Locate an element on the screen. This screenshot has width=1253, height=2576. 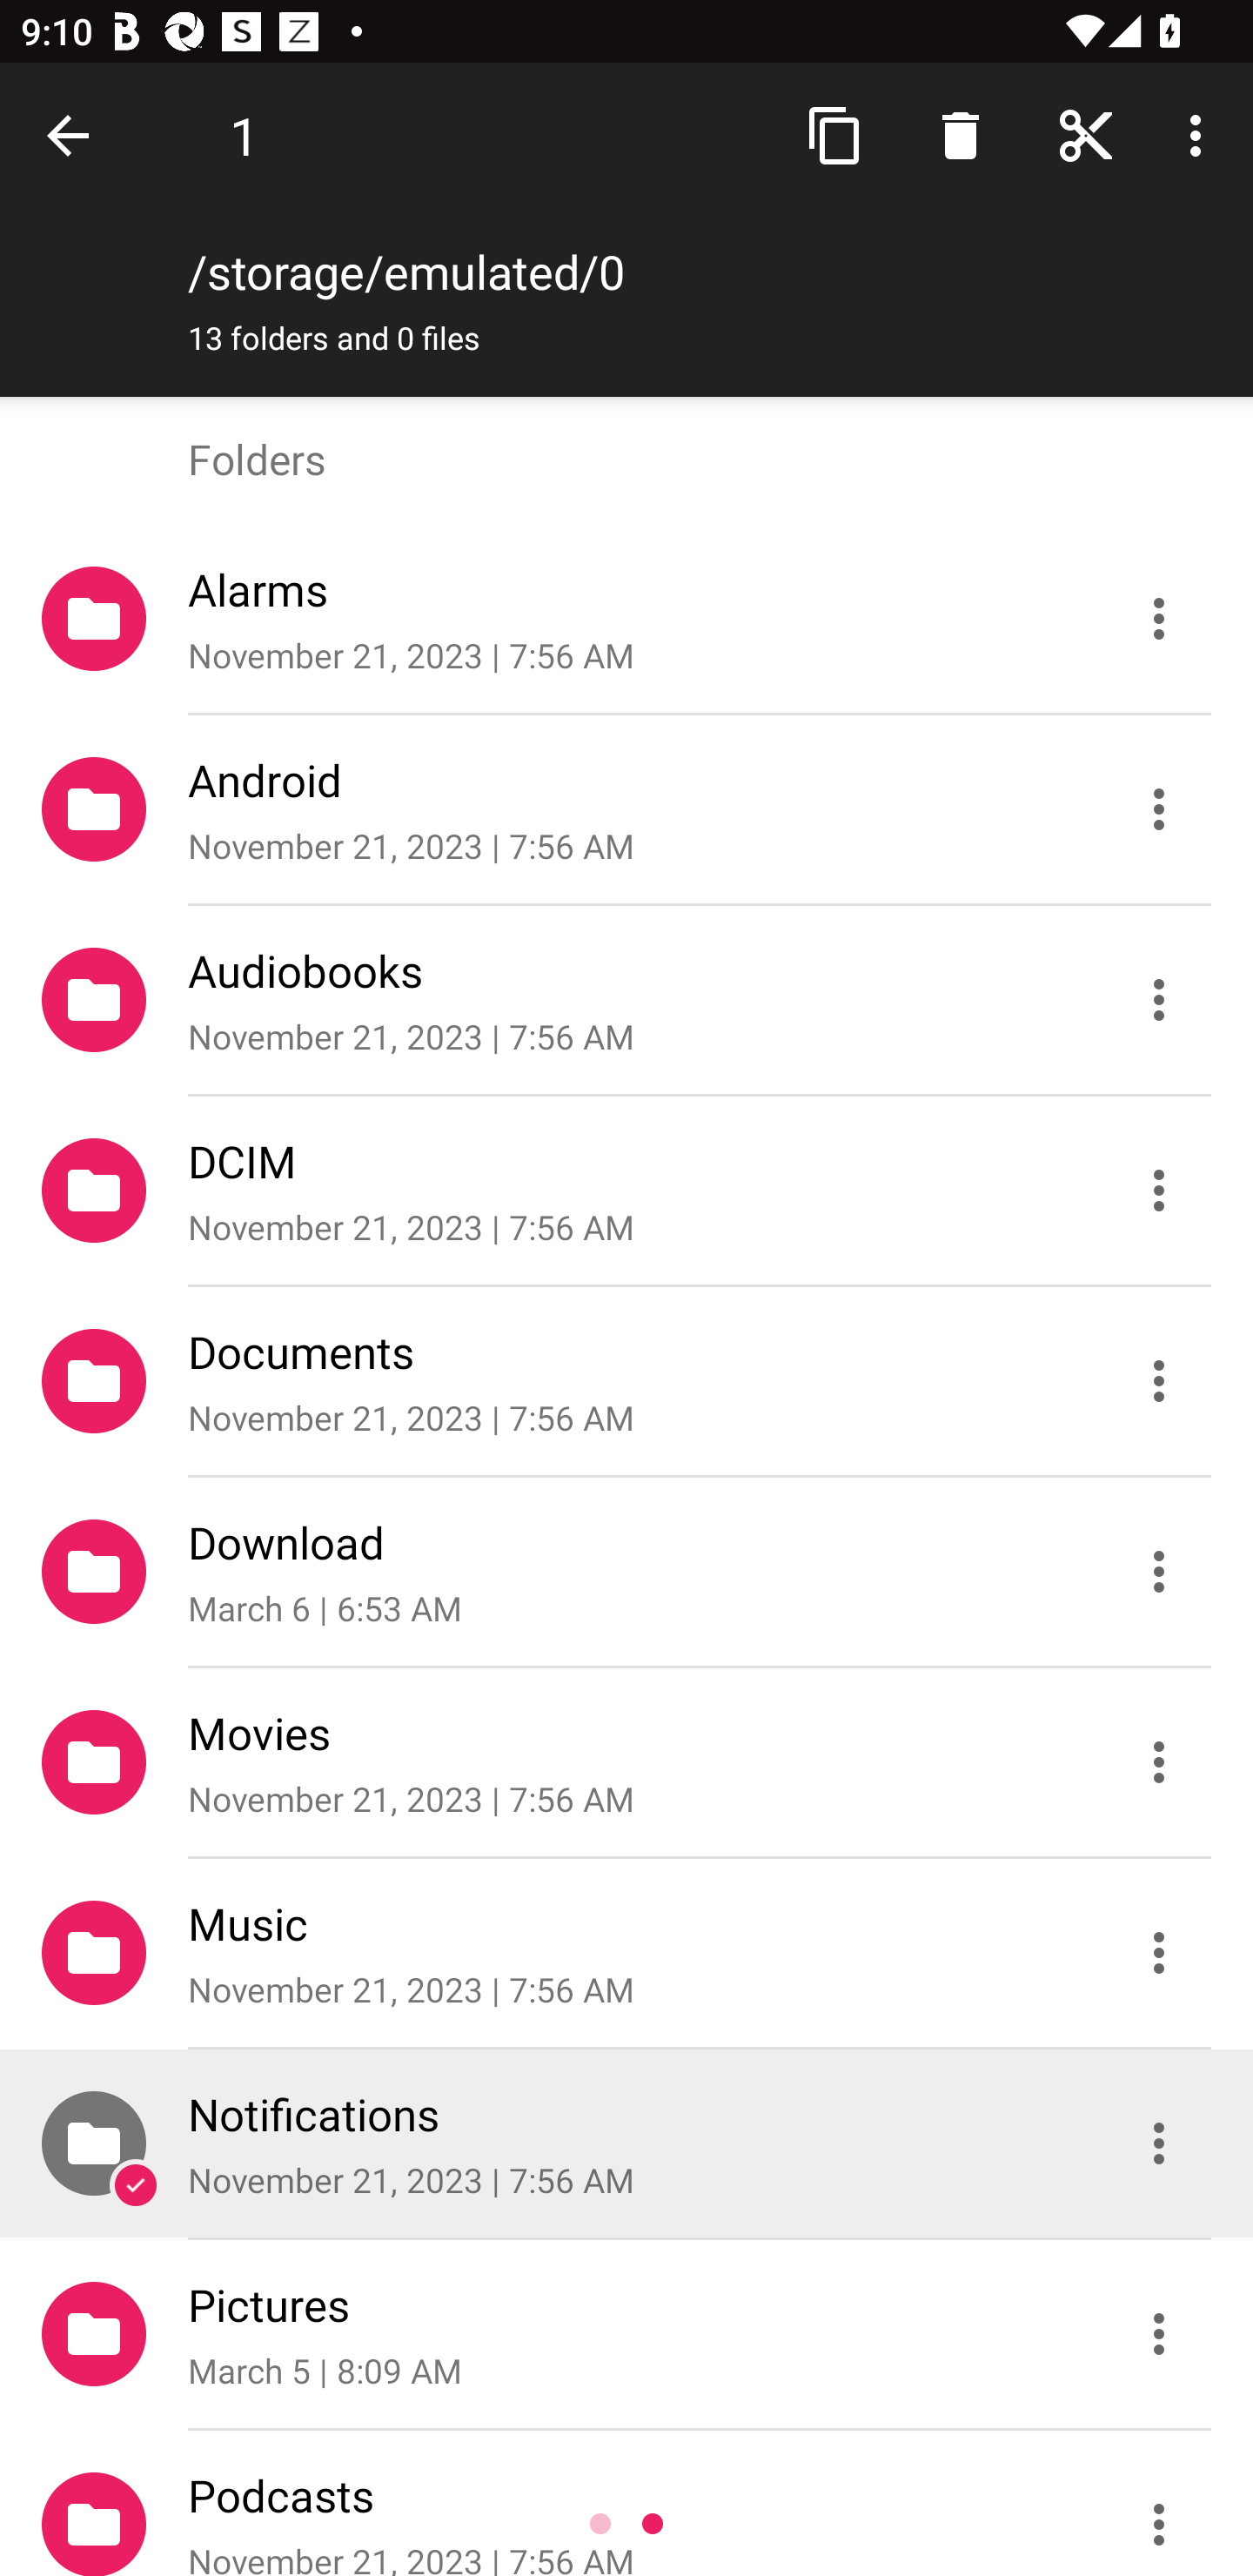
Android November 21, 2023 | 7:56 AM is located at coordinates (626, 809).